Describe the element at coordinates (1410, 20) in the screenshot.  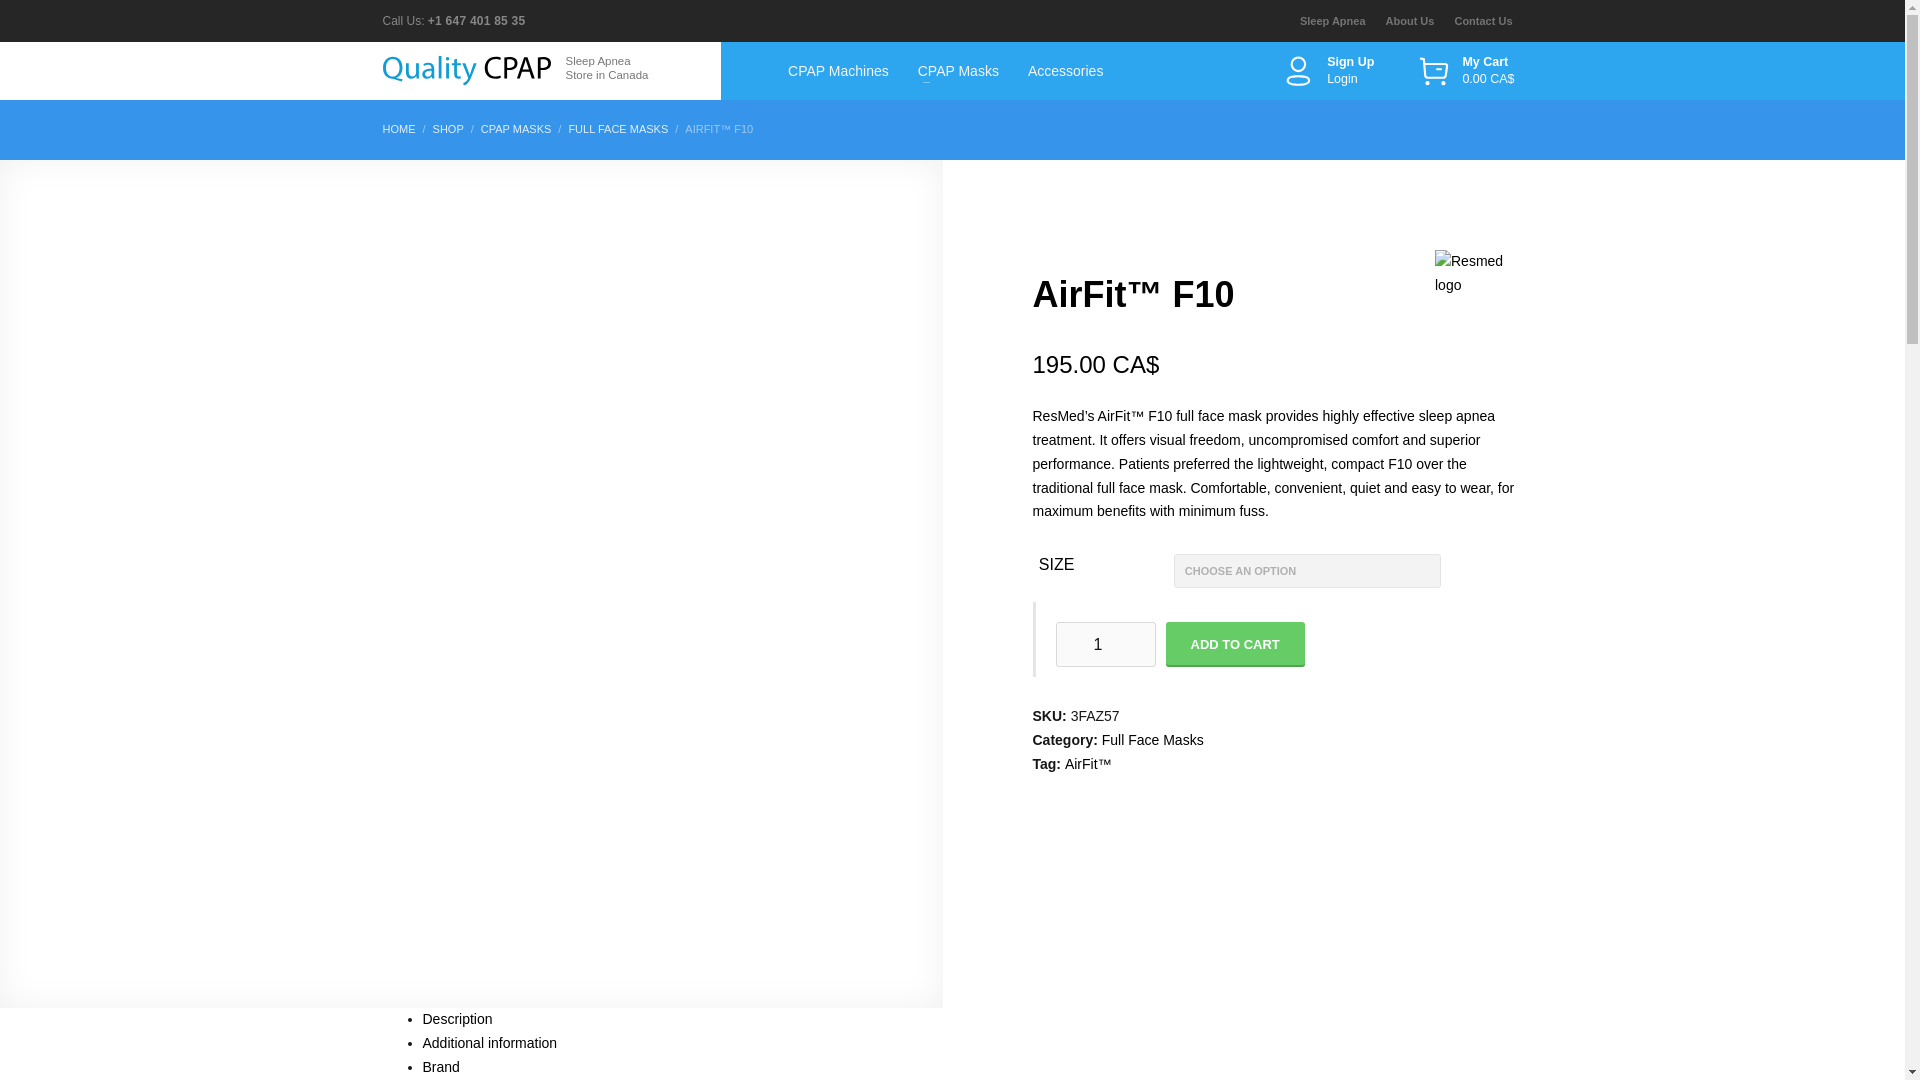
I see `About Us` at that location.